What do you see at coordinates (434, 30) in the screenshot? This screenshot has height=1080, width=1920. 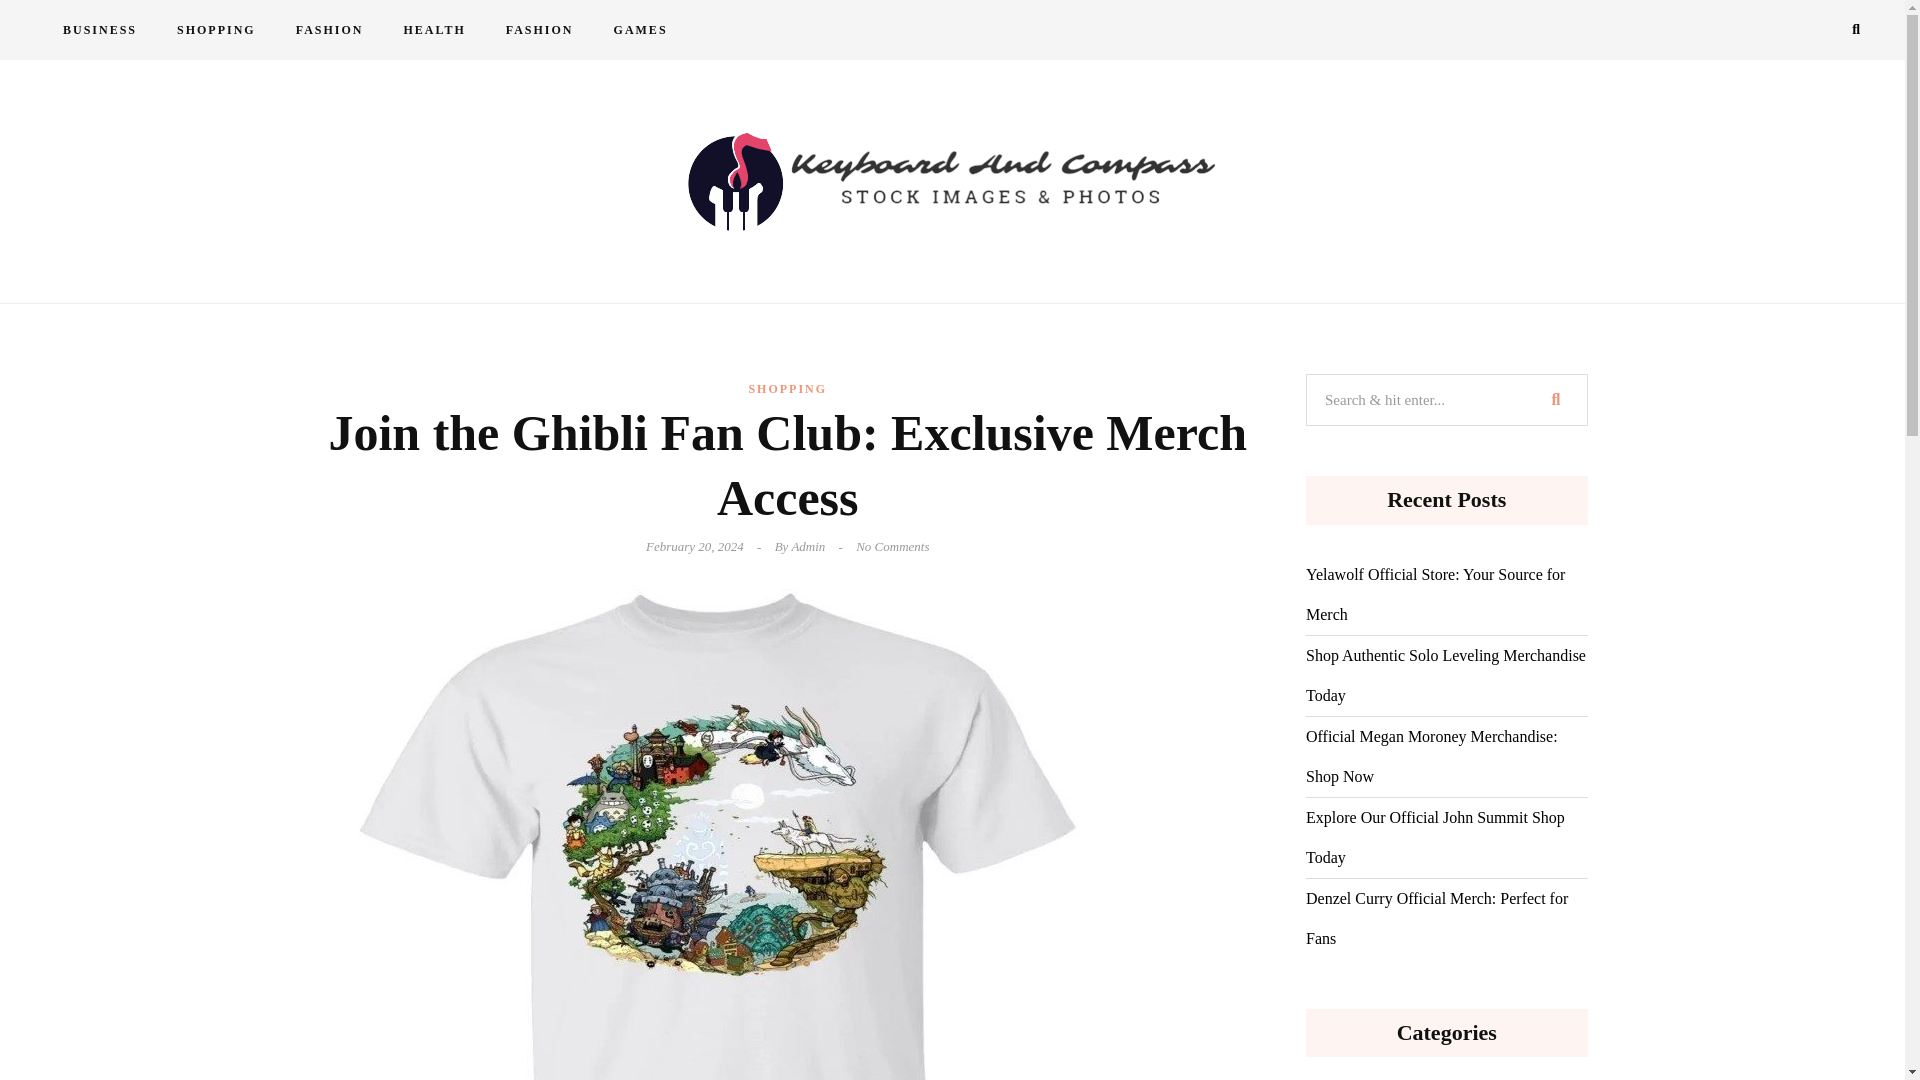 I see `HEALTH` at bounding box center [434, 30].